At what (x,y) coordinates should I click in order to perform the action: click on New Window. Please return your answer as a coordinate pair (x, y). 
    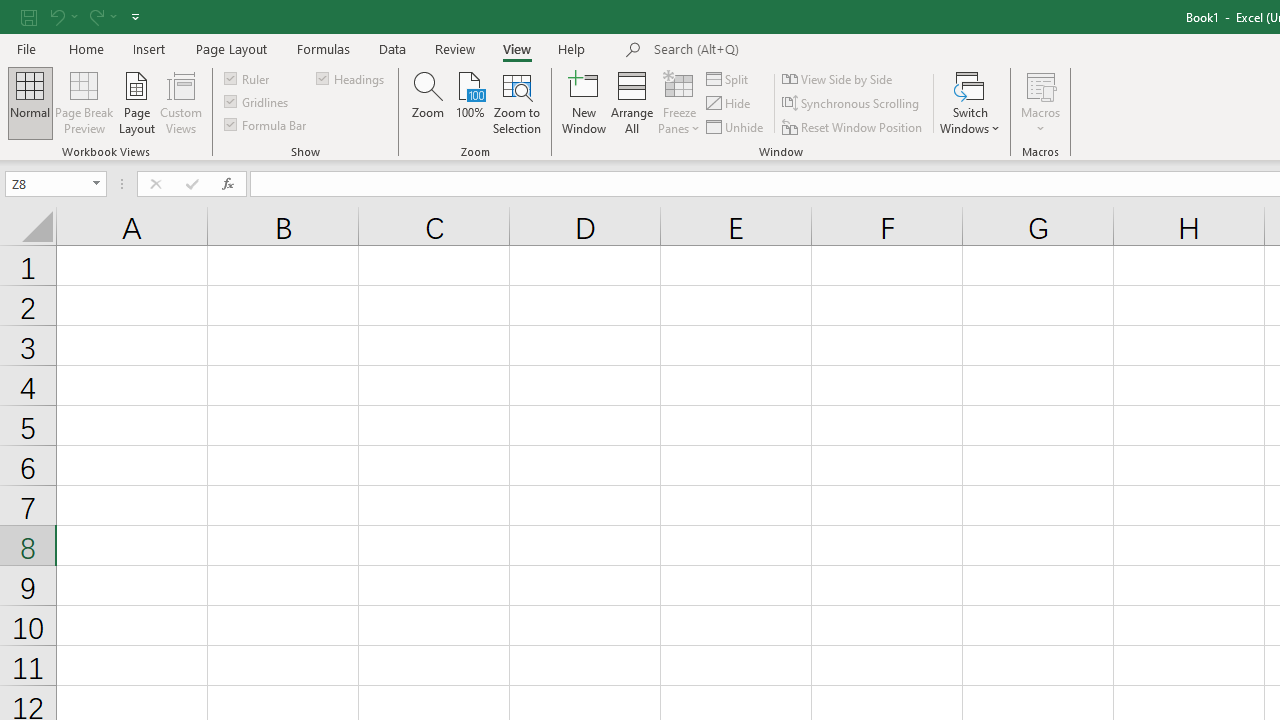
    Looking at the image, I should click on (584, 102).